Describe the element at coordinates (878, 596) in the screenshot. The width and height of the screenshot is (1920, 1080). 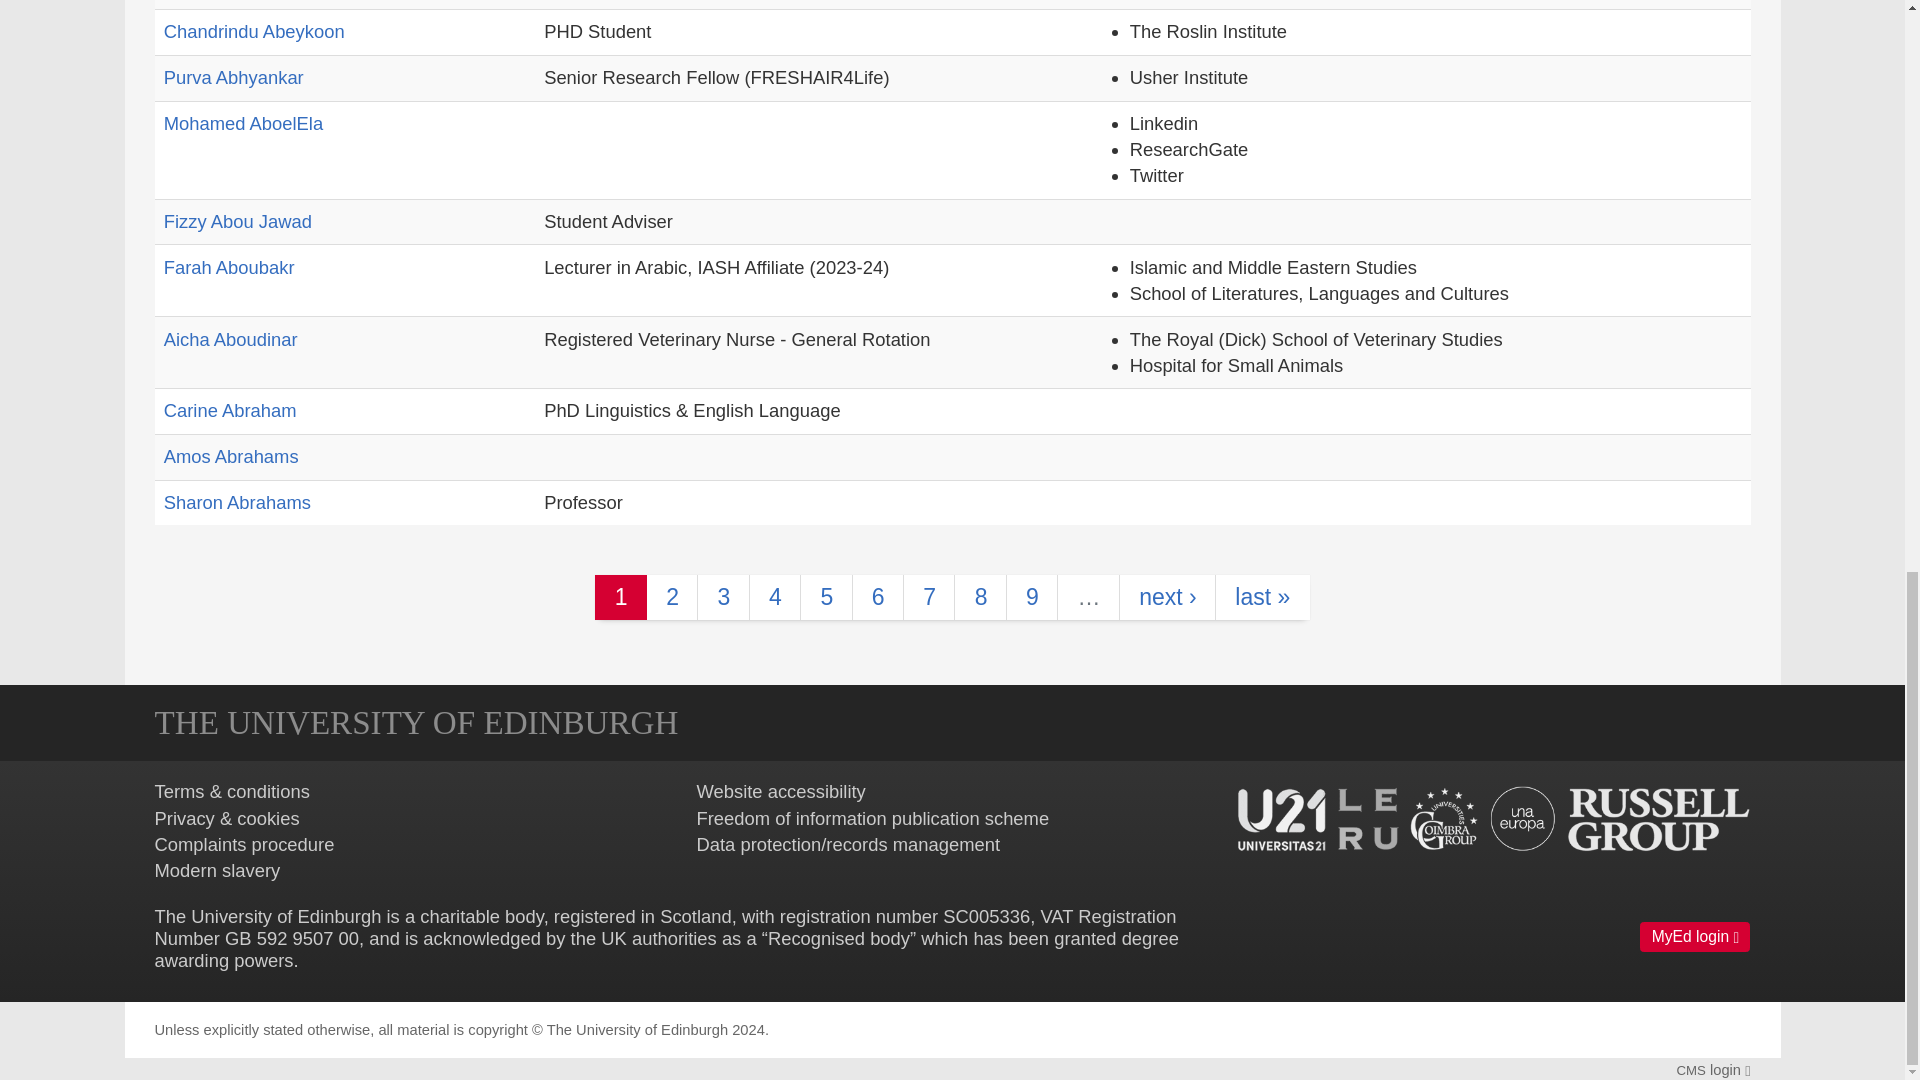
I see `6` at that location.